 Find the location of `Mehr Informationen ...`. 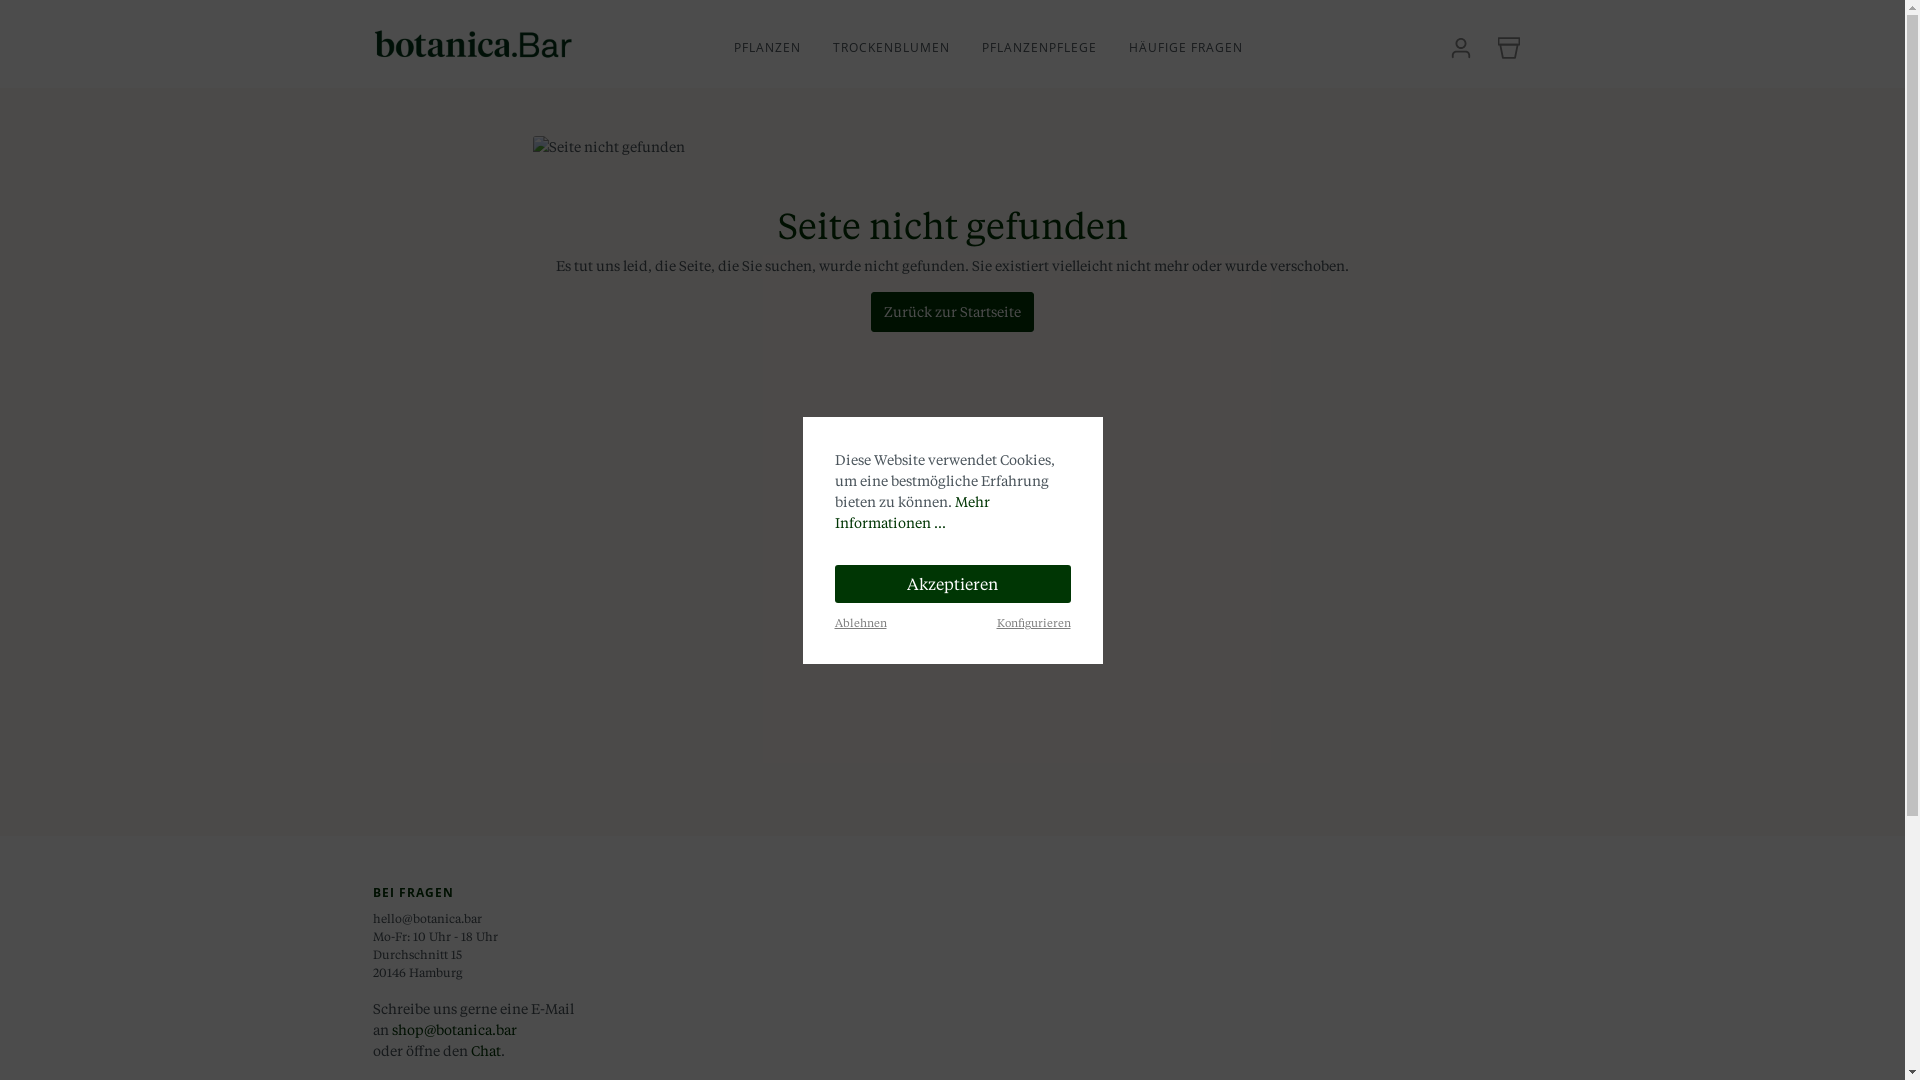

Mehr Informationen ... is located at coordinates (912, 511).